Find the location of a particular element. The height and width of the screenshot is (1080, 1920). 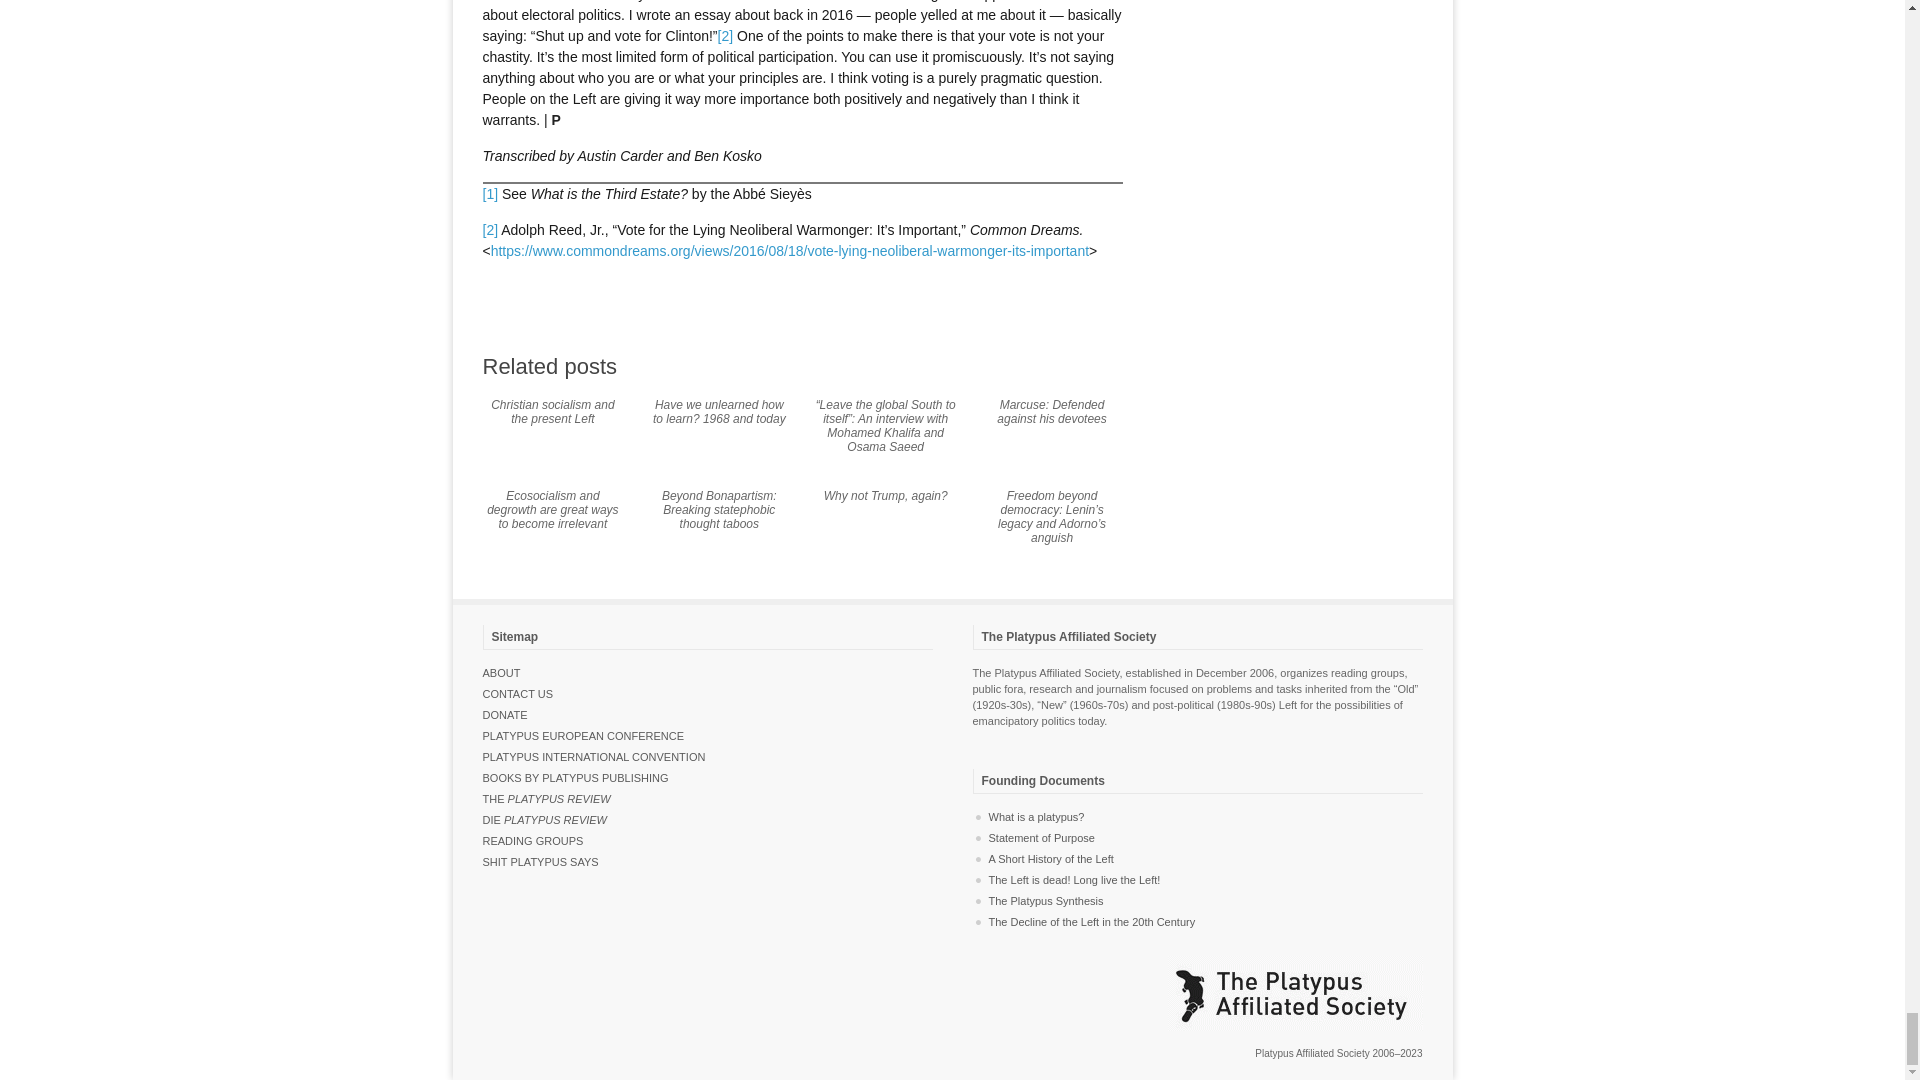

DONATE is located at coordinates (504, 714).